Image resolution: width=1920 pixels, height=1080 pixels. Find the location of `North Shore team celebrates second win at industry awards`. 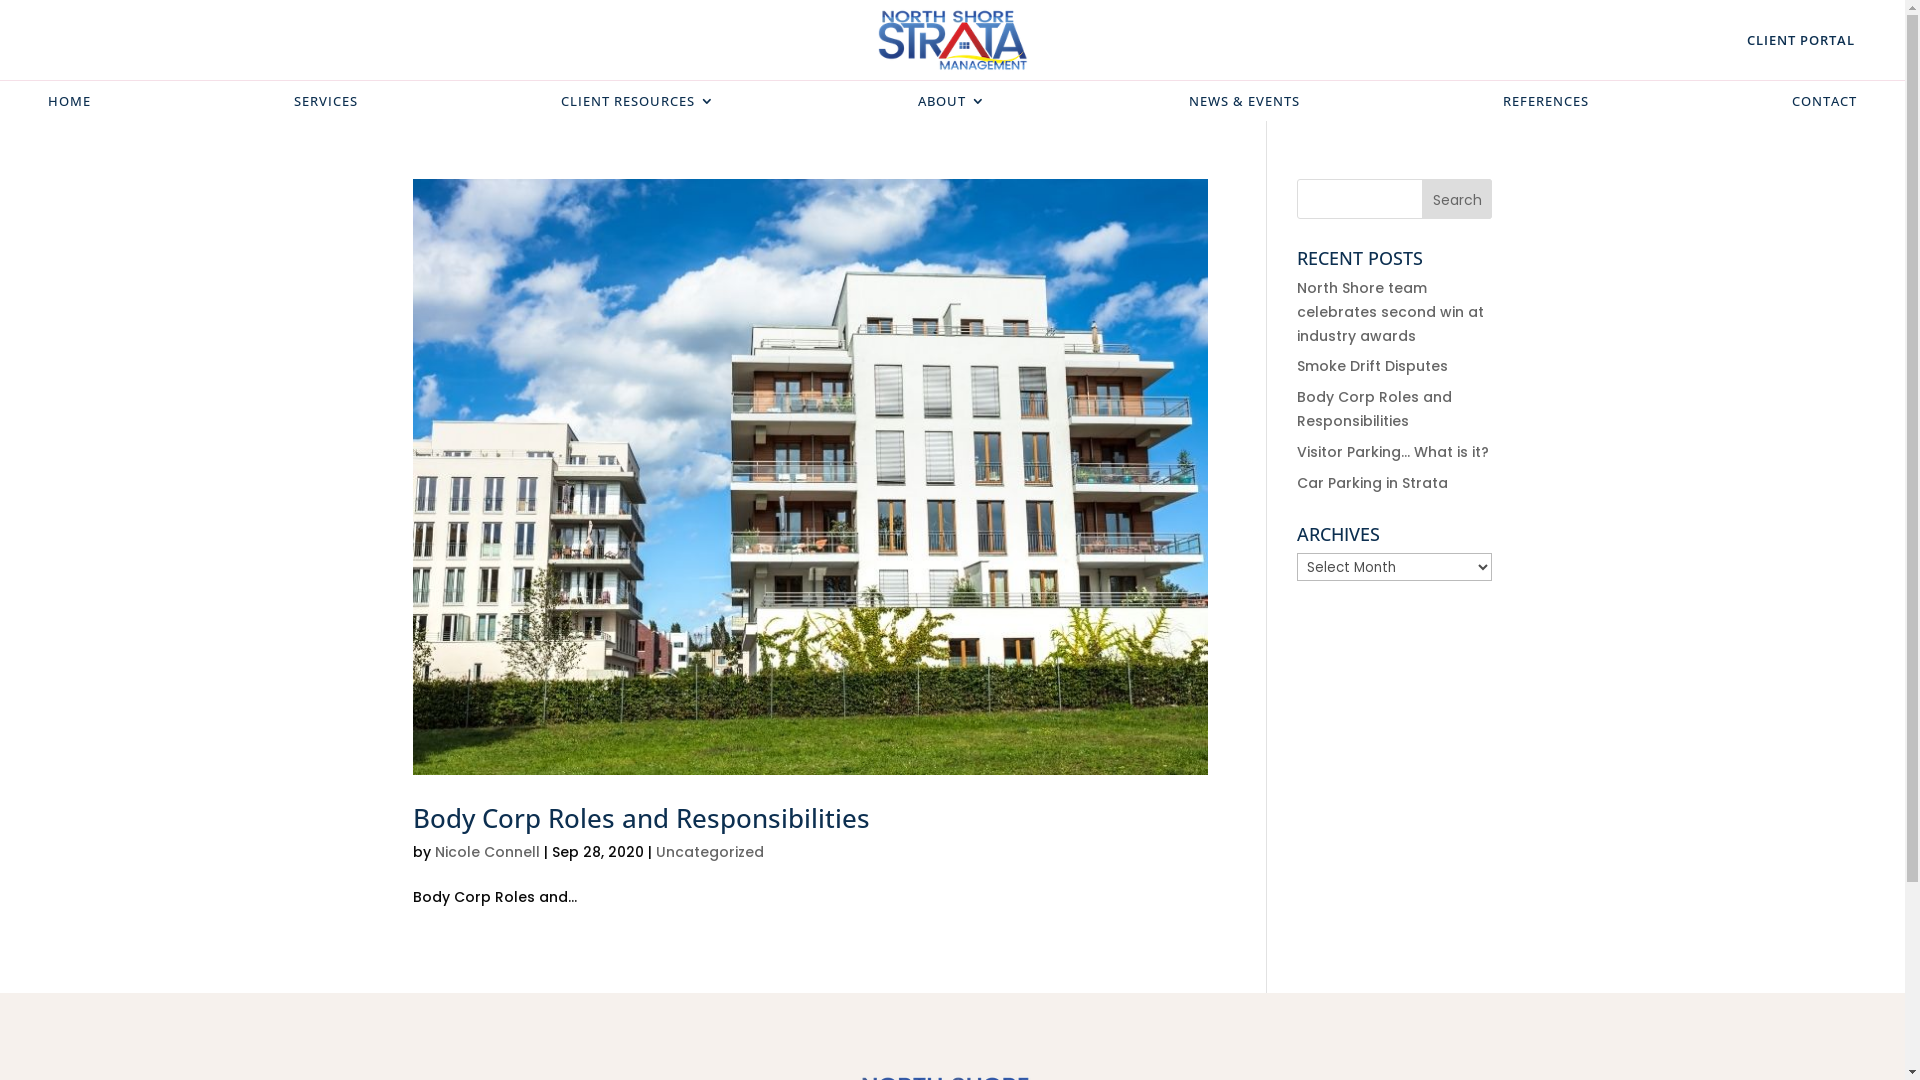

North Shore team celebrates second win at industry awards is located at coordinates (1390, 312).